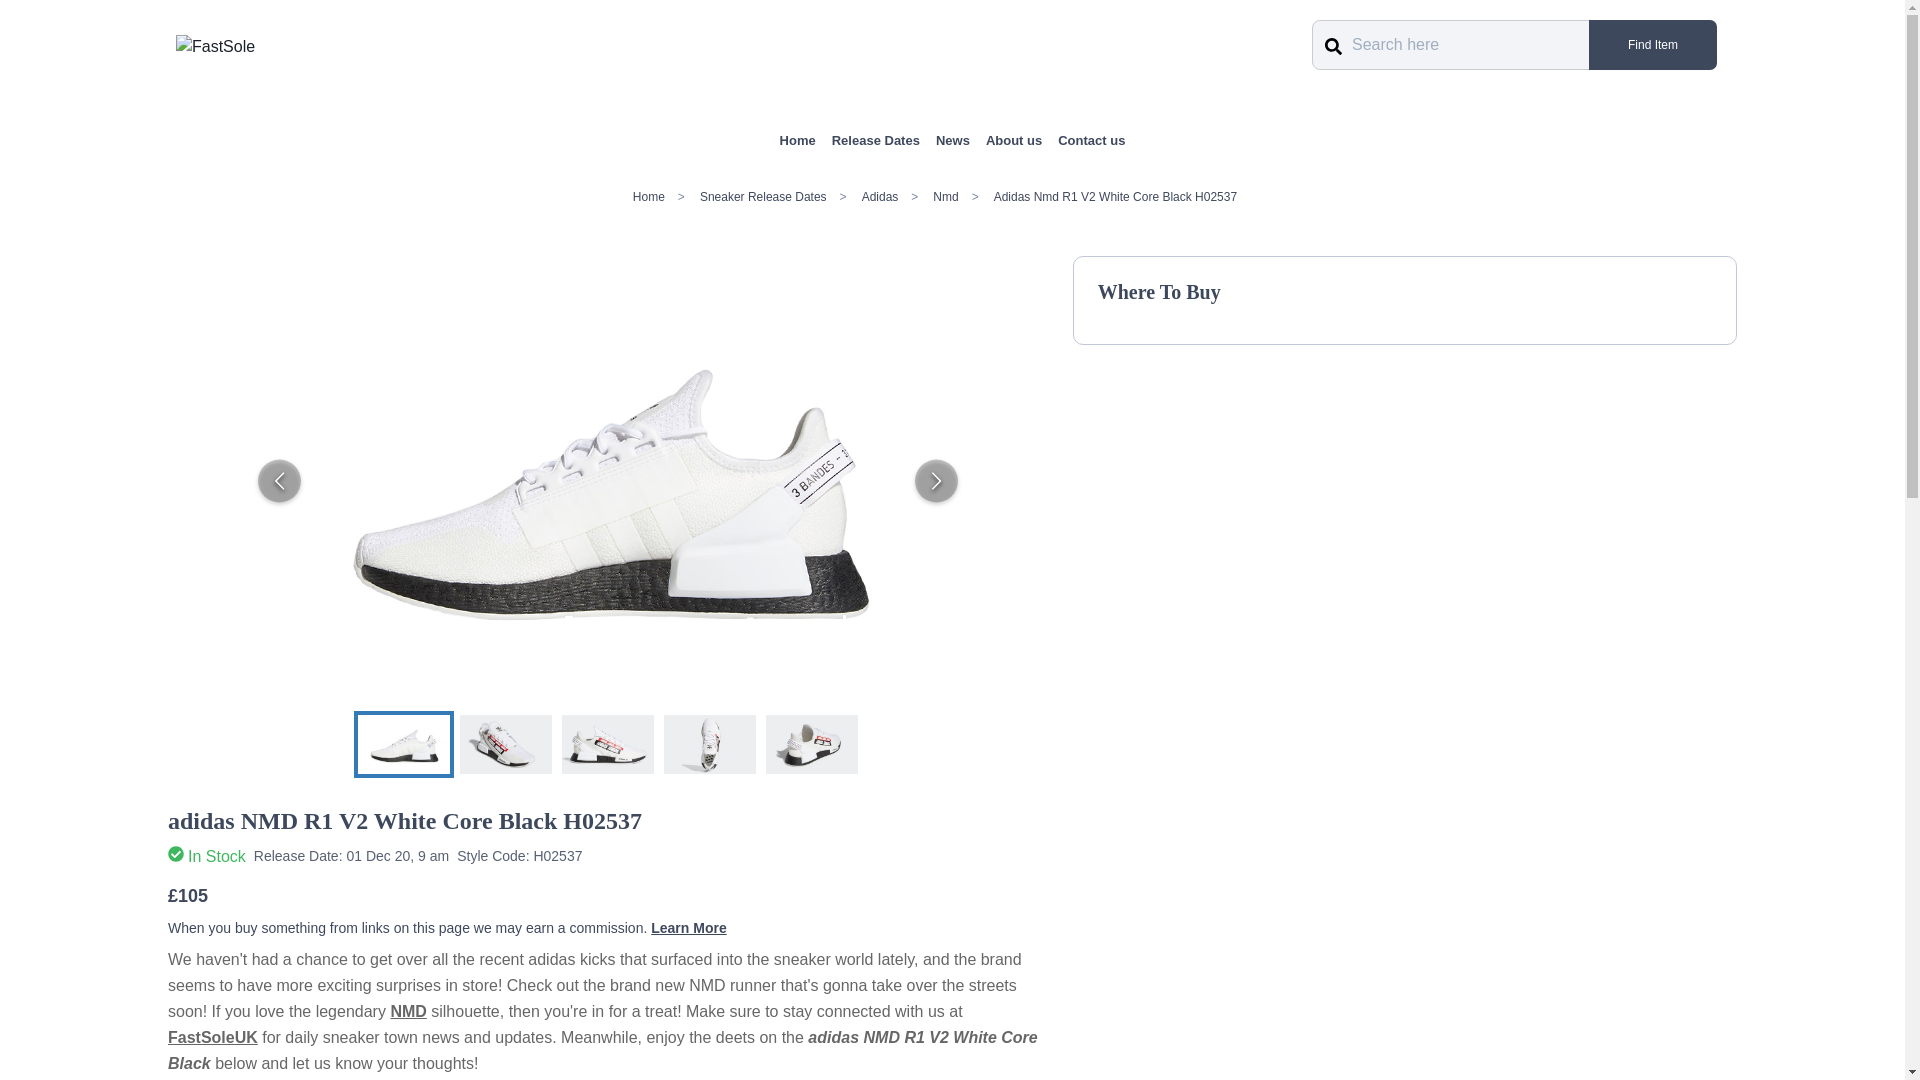 Image resolution: width=1920 pixels, height=1080 pixels. Describe the element at coordinates (798, 140) in the screenshot. I see `Home` at that location.